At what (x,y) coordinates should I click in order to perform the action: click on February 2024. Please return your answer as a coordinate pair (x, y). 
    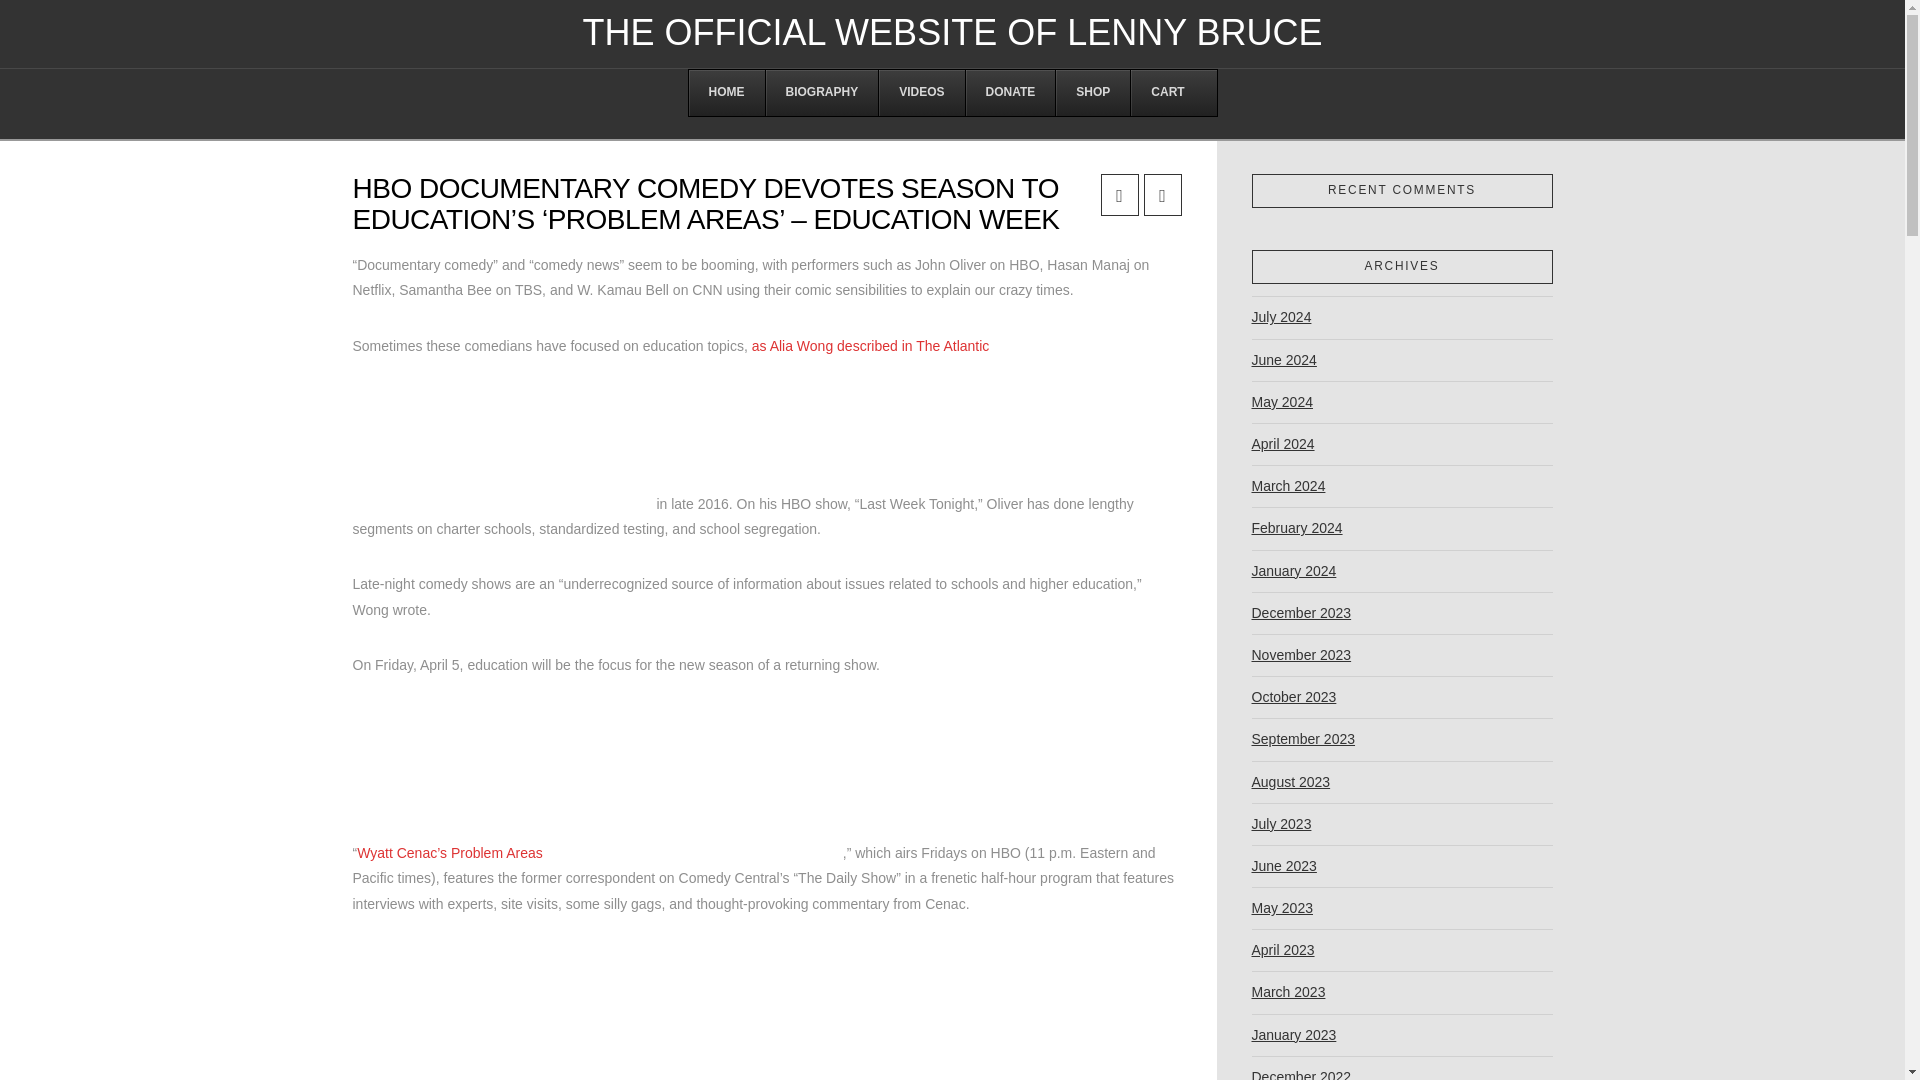
    Looking at the image, I should click on (1296, 528).